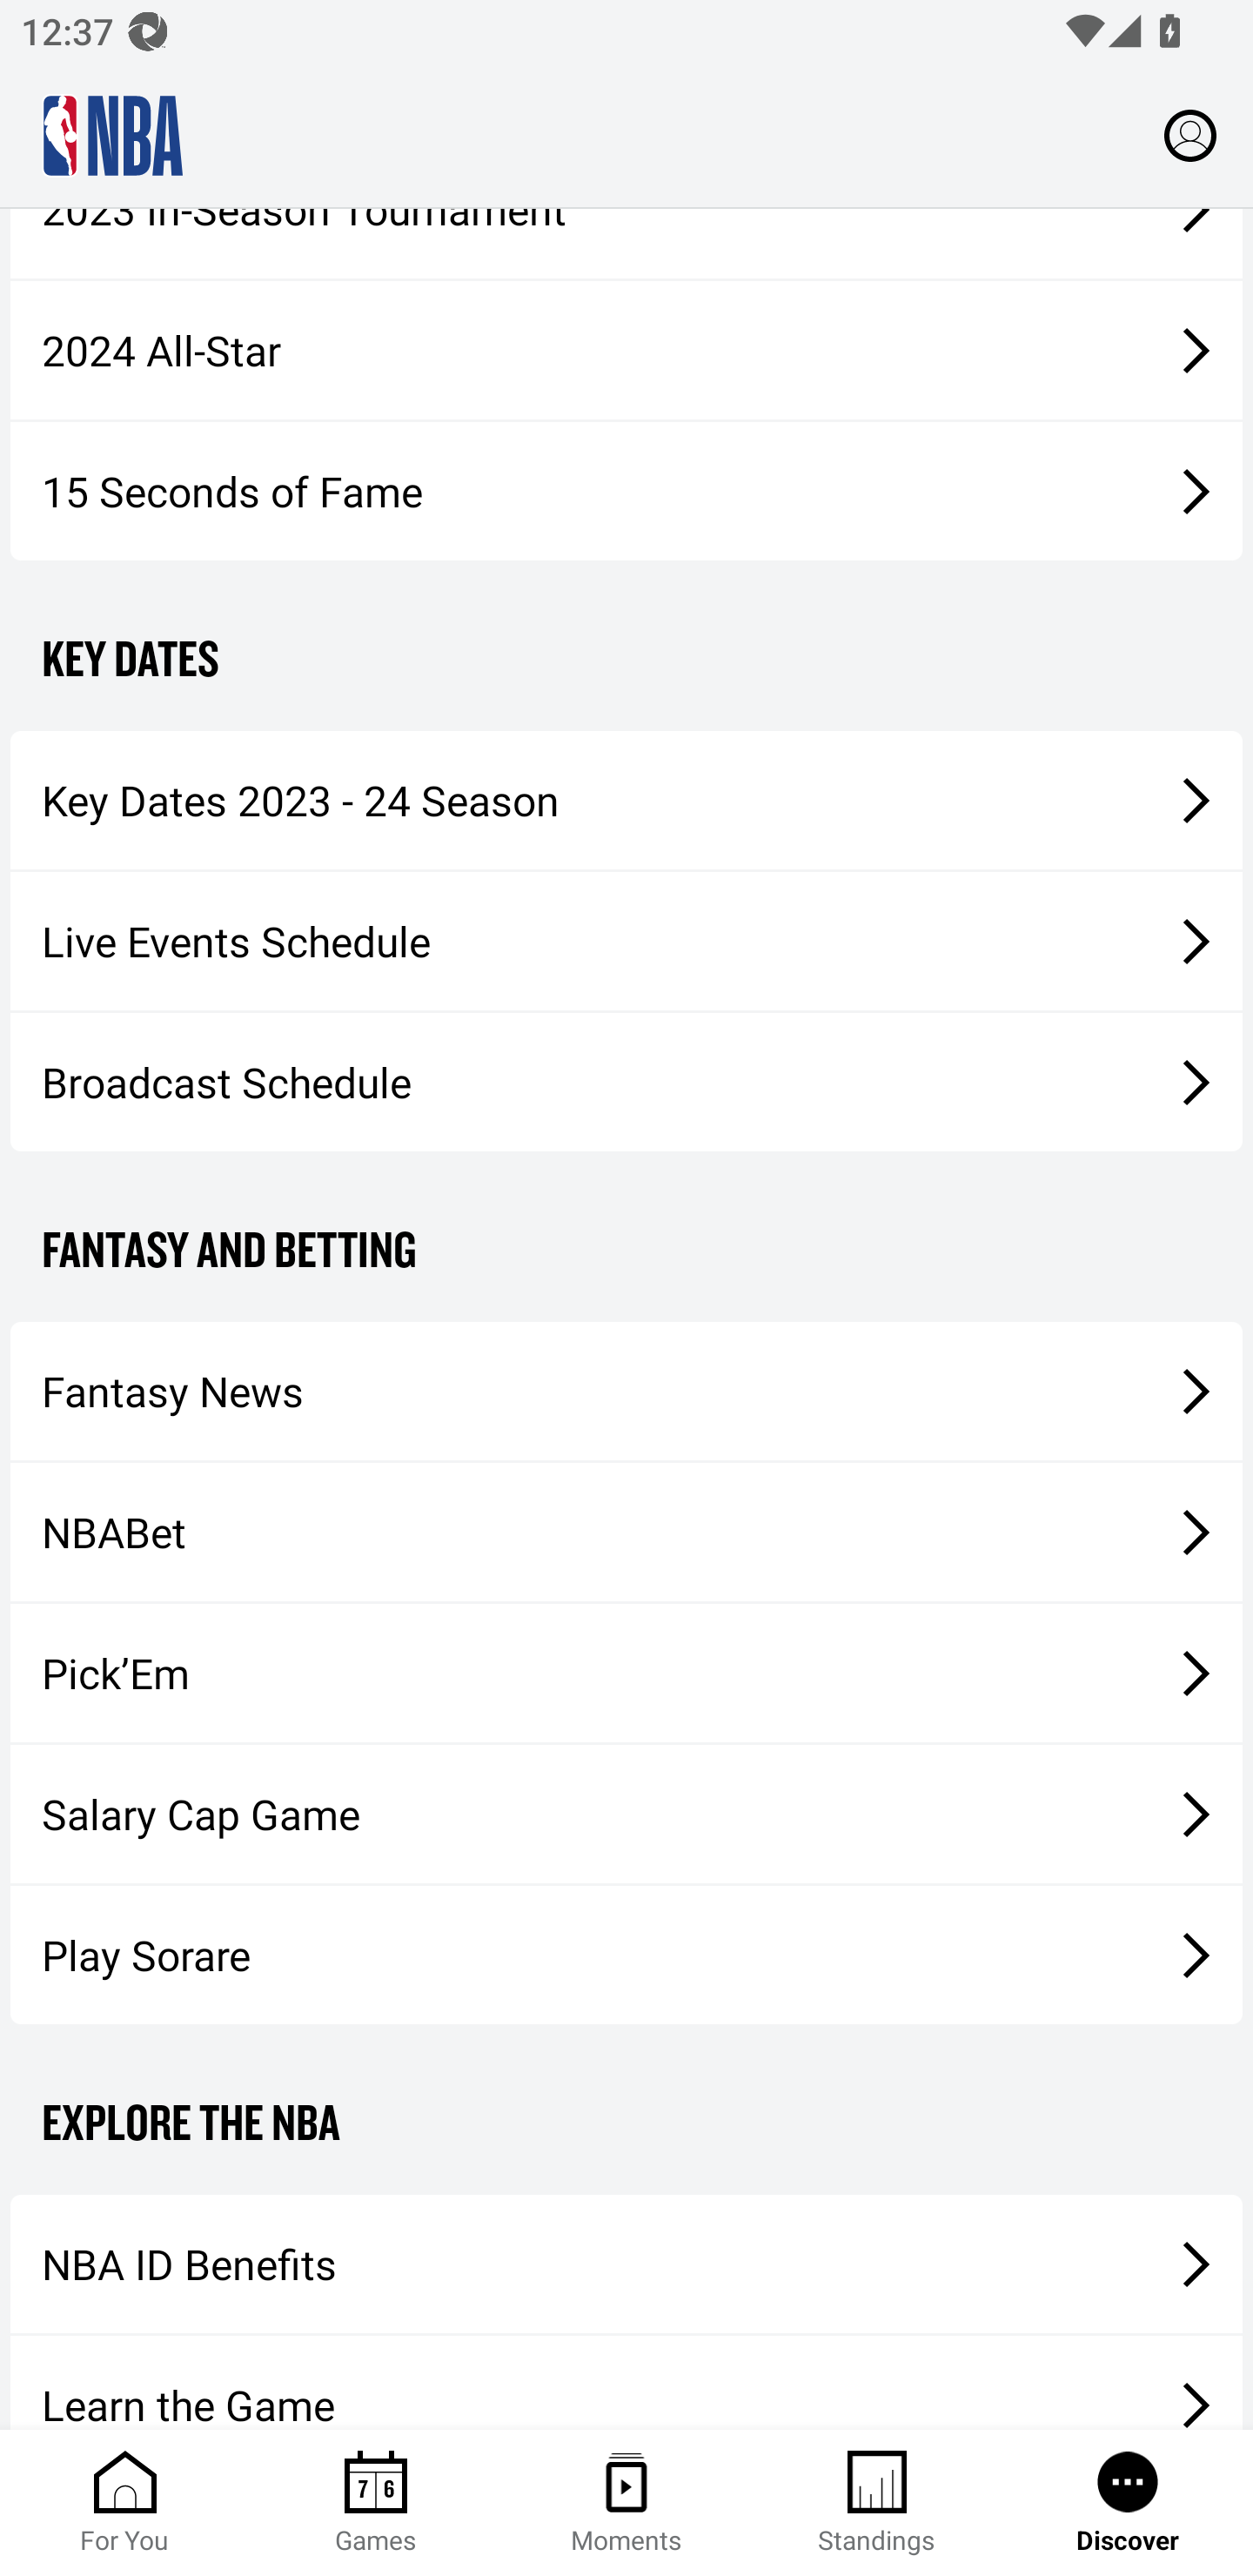  Describe the element at coordinates (626, 1082) in the screenshot. I see `Broadcast Schedule` at that location.